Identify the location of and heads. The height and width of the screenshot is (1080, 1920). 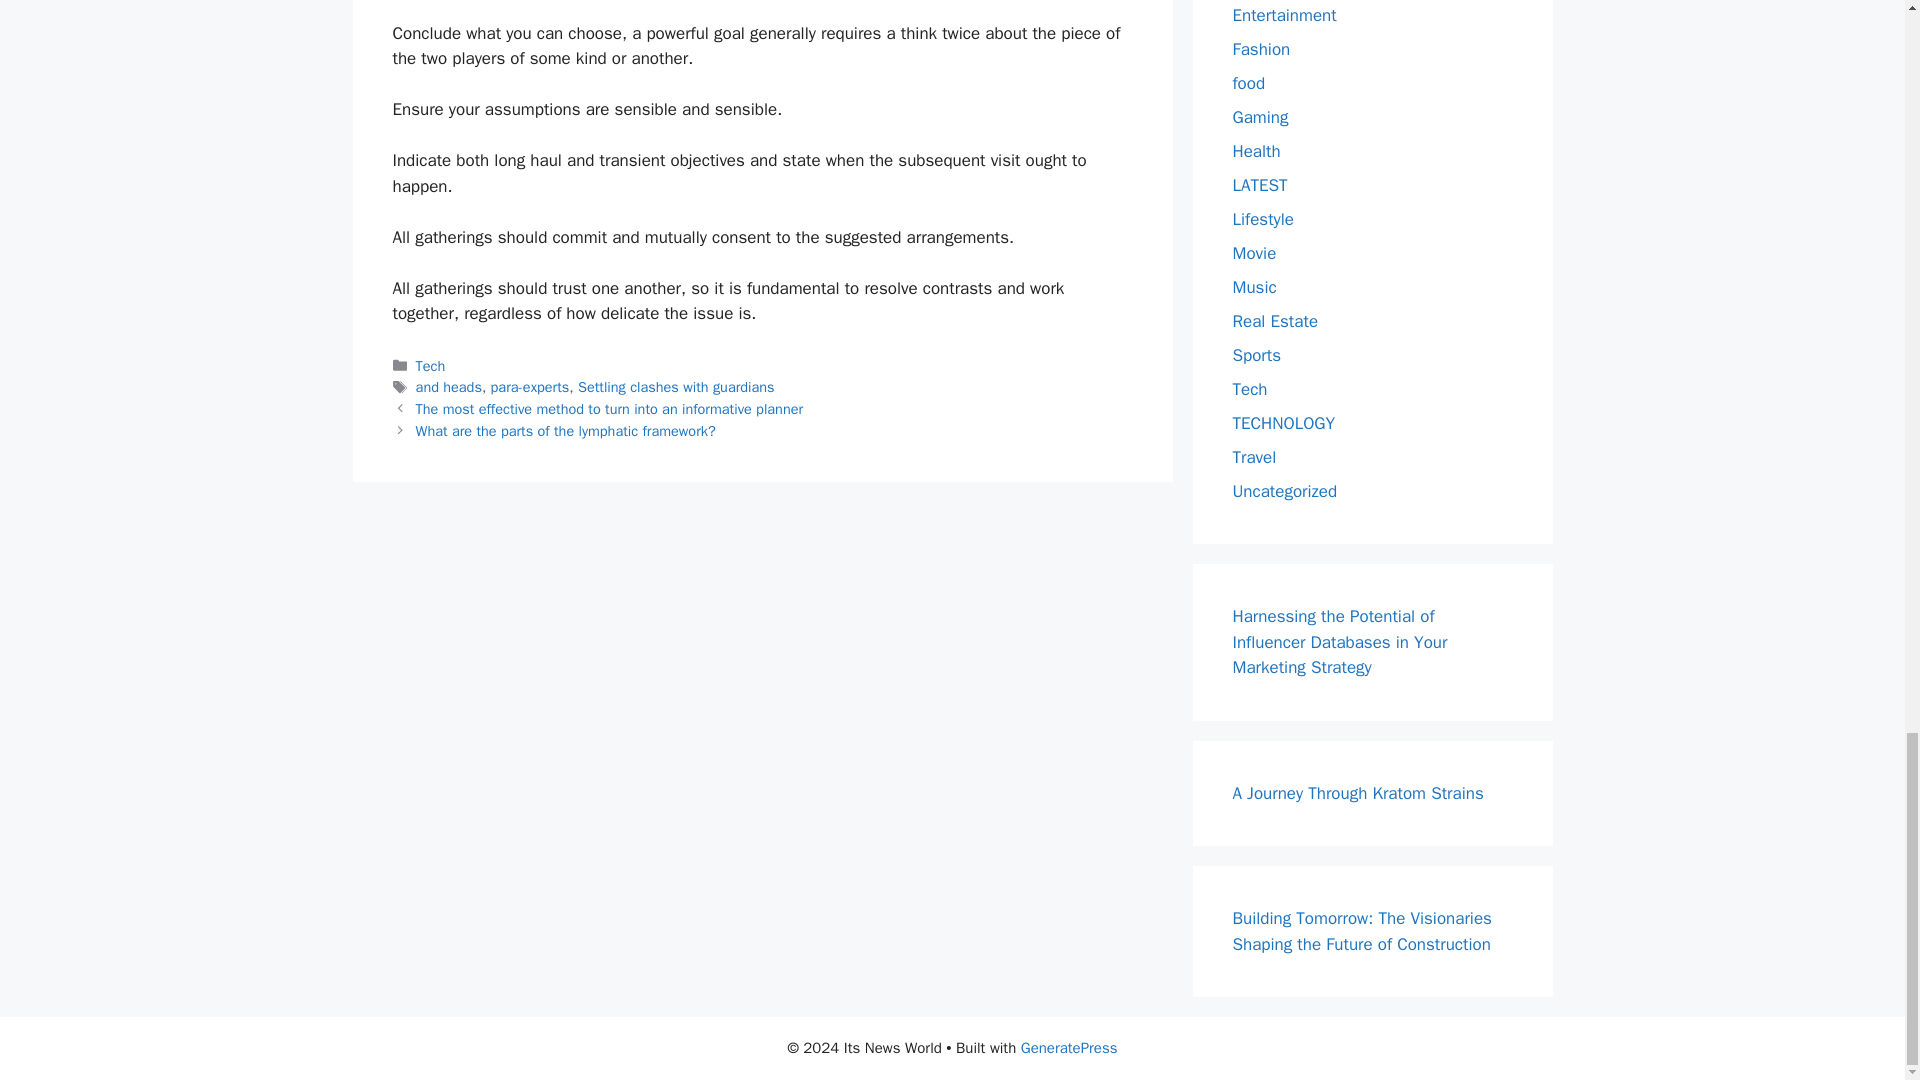
(448, 387).